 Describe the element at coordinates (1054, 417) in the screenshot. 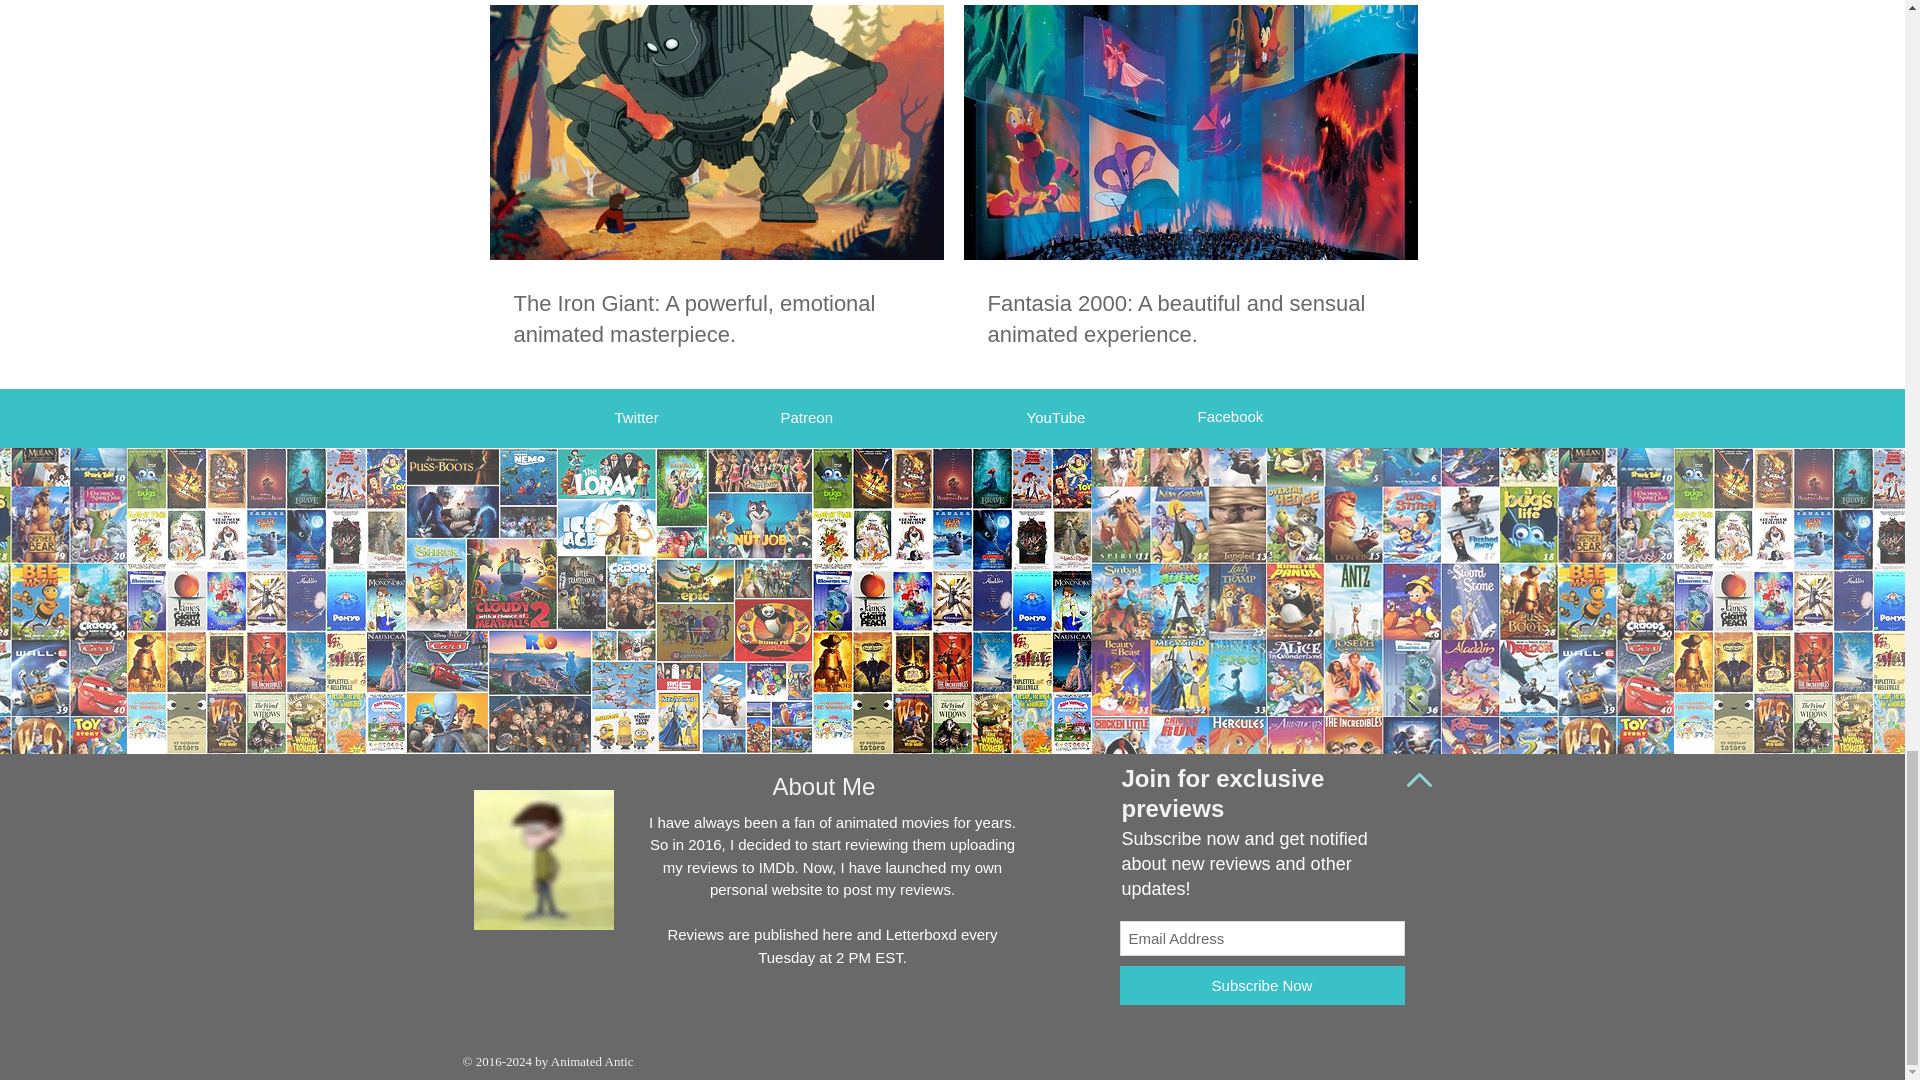

I see `YouTube` at that location.